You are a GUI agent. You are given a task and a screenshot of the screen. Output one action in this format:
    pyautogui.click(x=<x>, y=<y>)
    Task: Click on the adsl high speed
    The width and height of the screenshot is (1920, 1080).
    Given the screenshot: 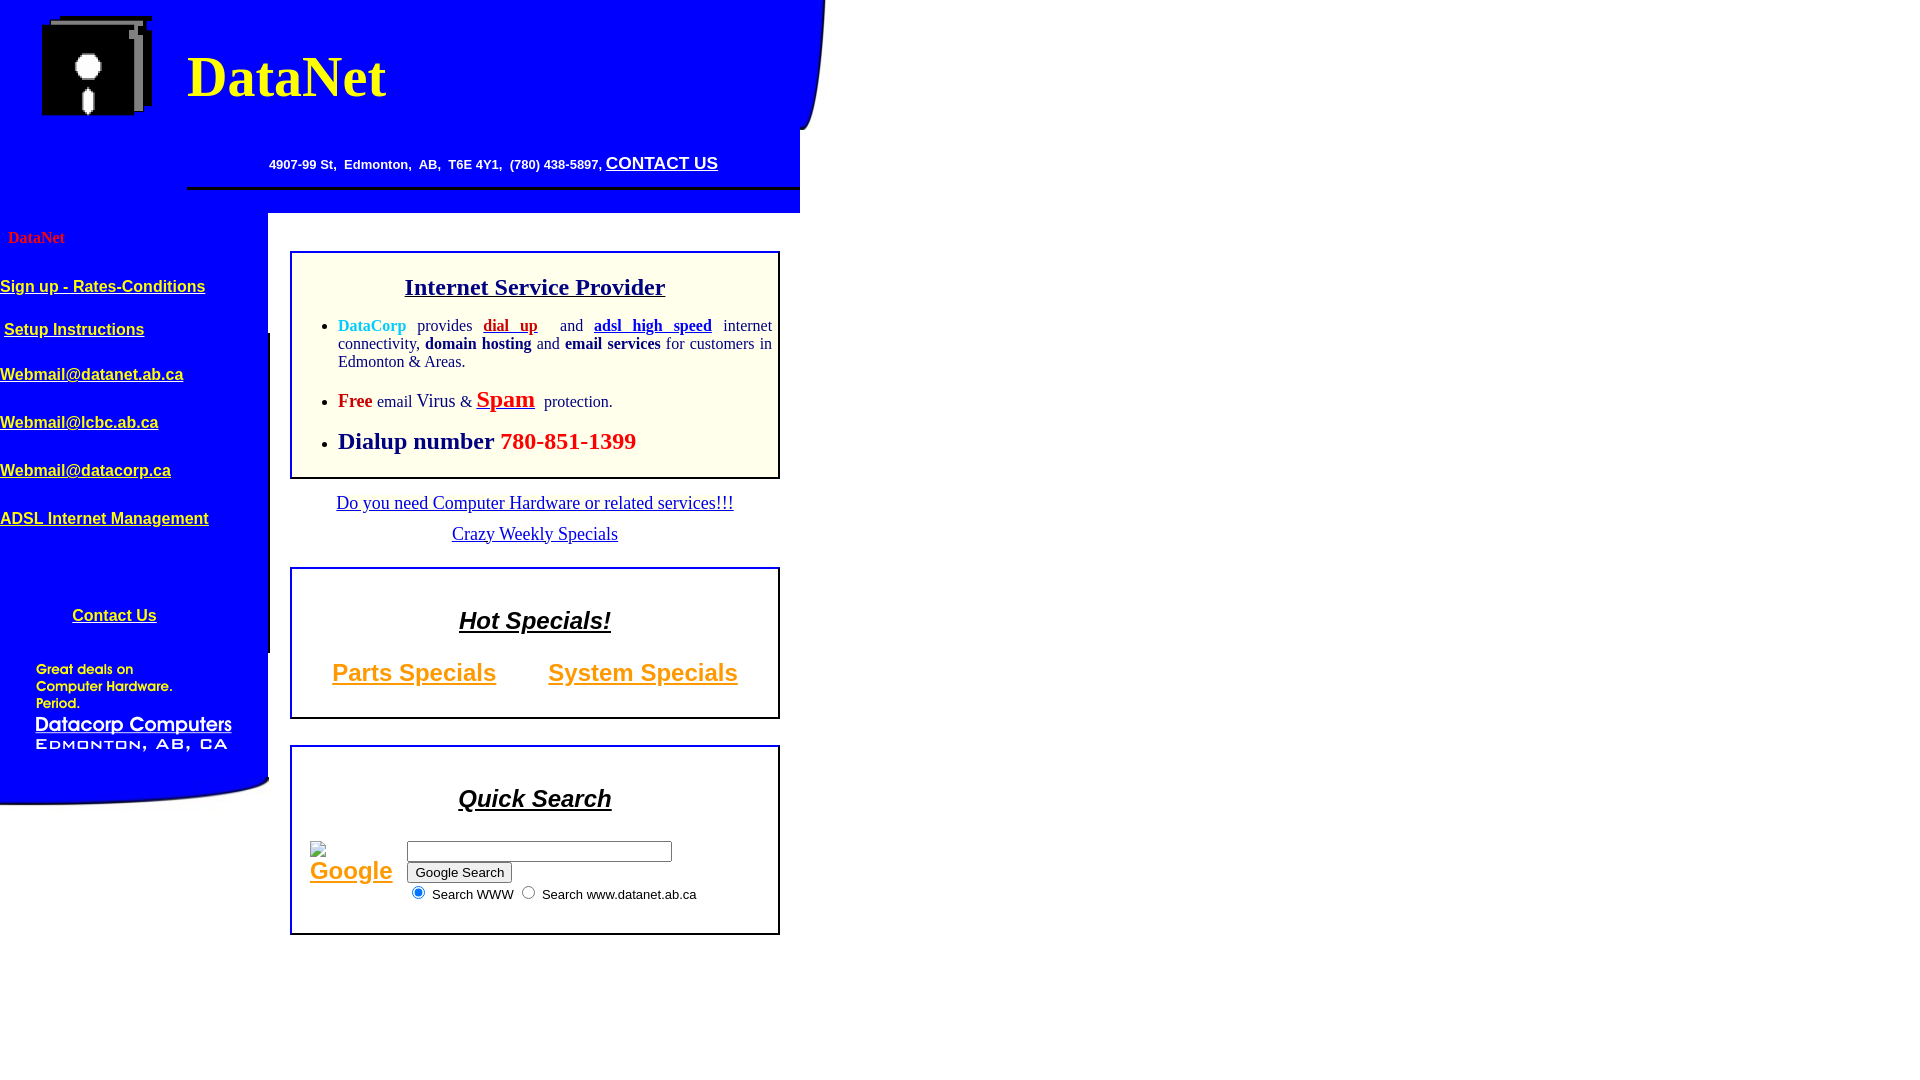 What is the action you would take?
    pyautogui.click(x=653, y=326)
    